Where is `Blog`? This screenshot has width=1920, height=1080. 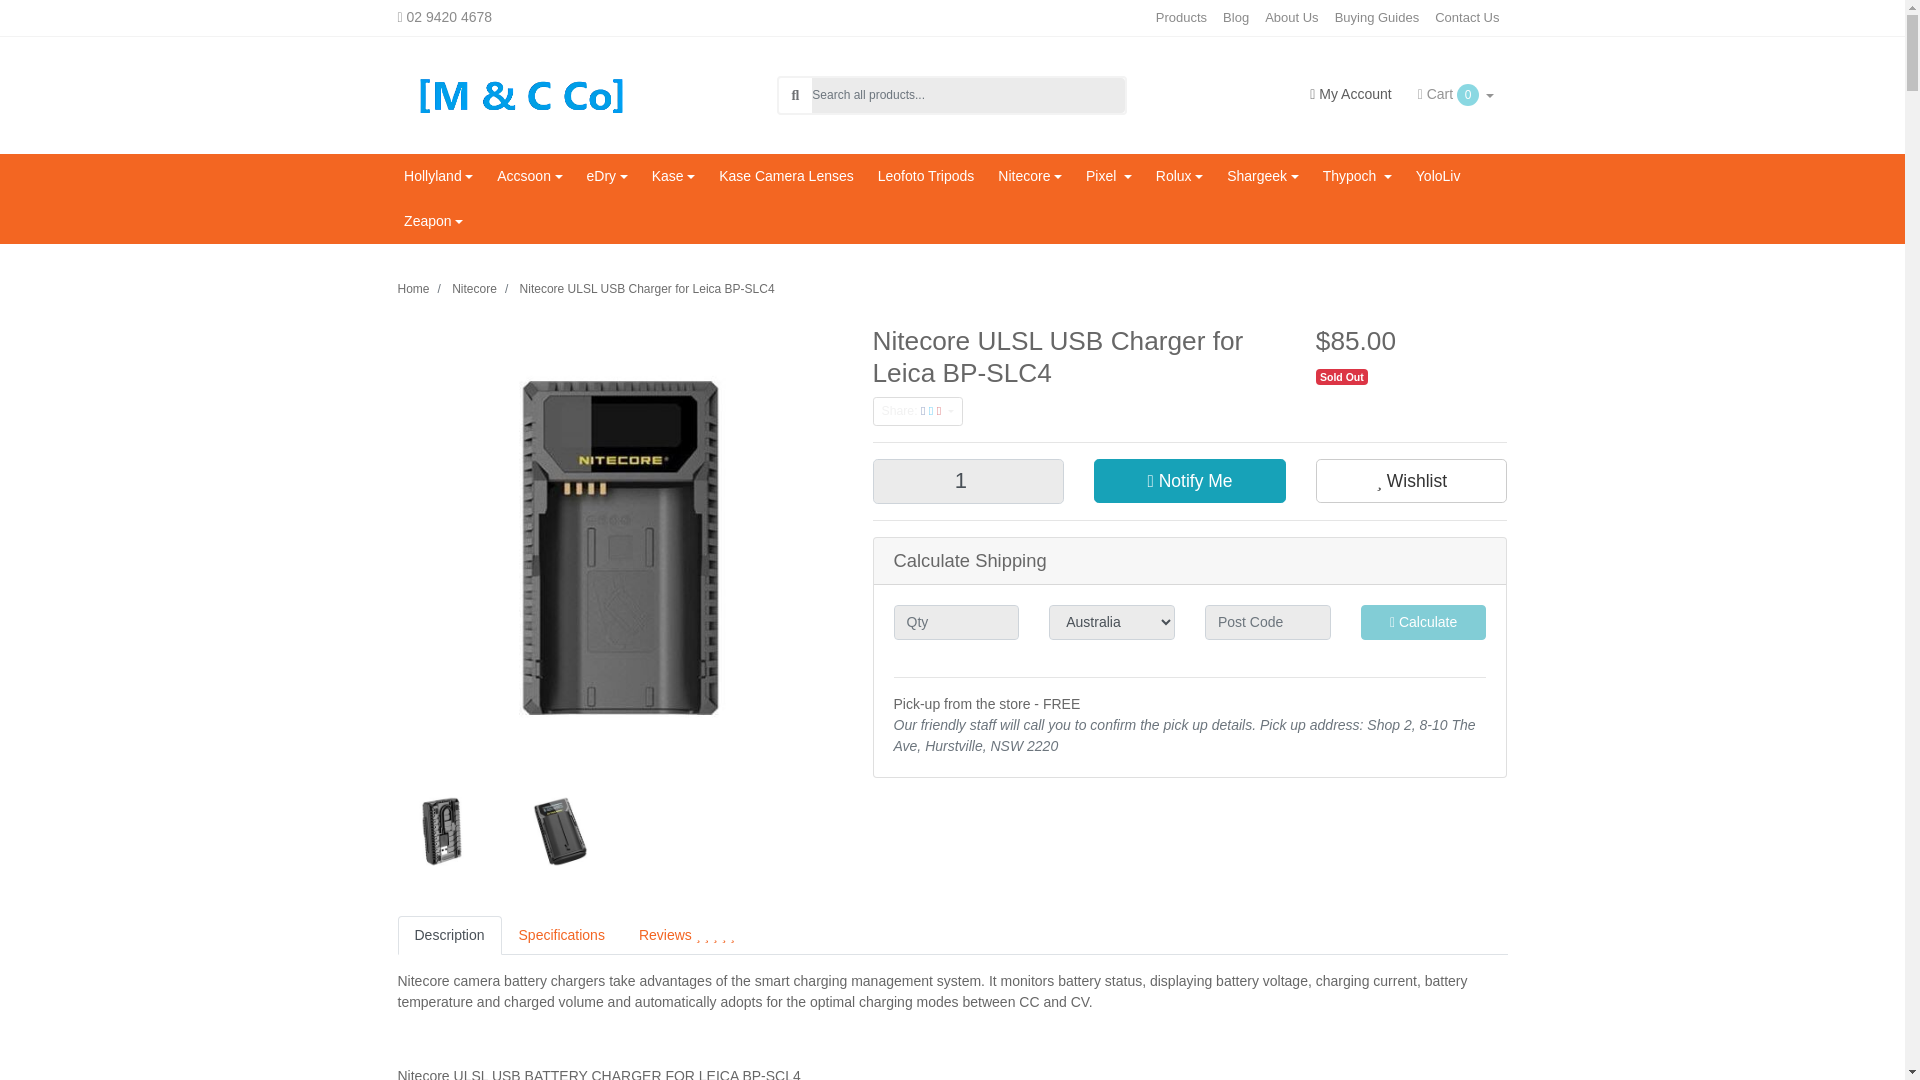
Blog is located at coordinates (1236, 18).